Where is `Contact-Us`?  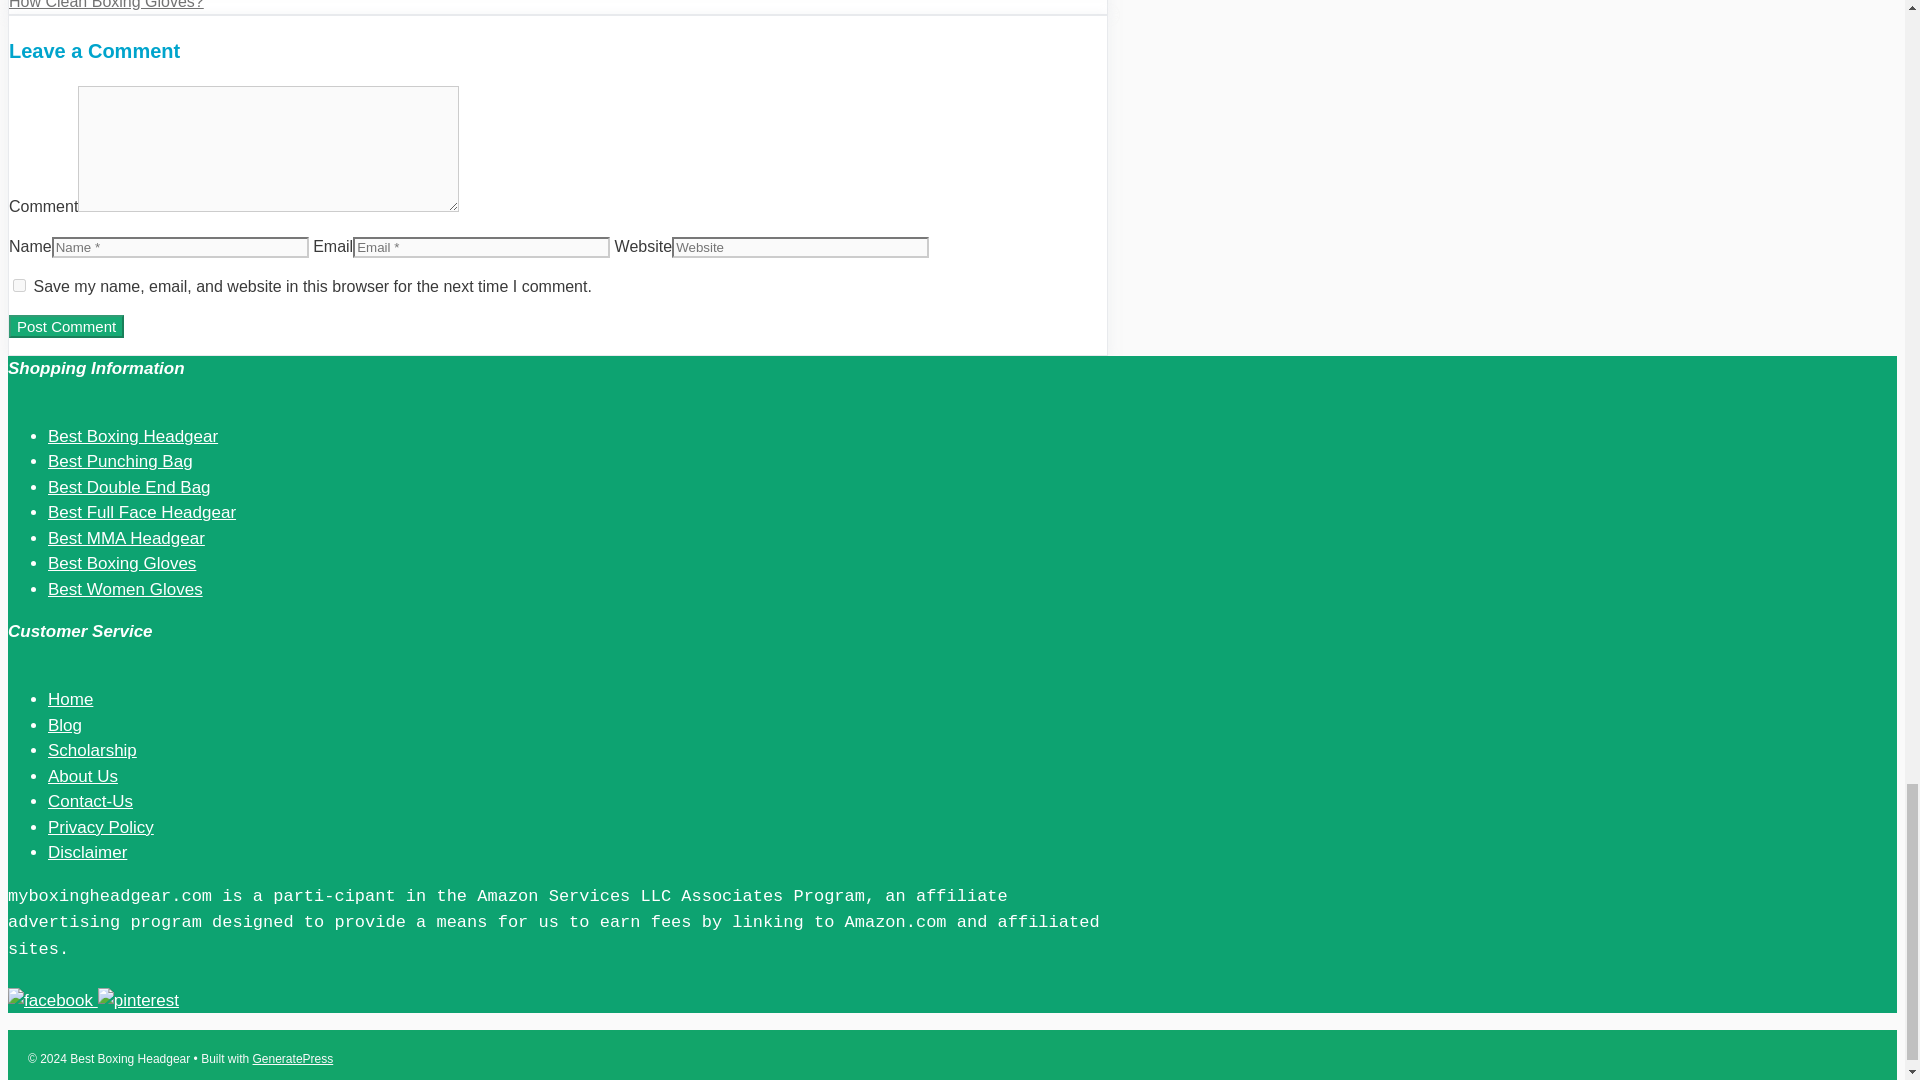
Contact-Us is located at coordinates (90, 801).